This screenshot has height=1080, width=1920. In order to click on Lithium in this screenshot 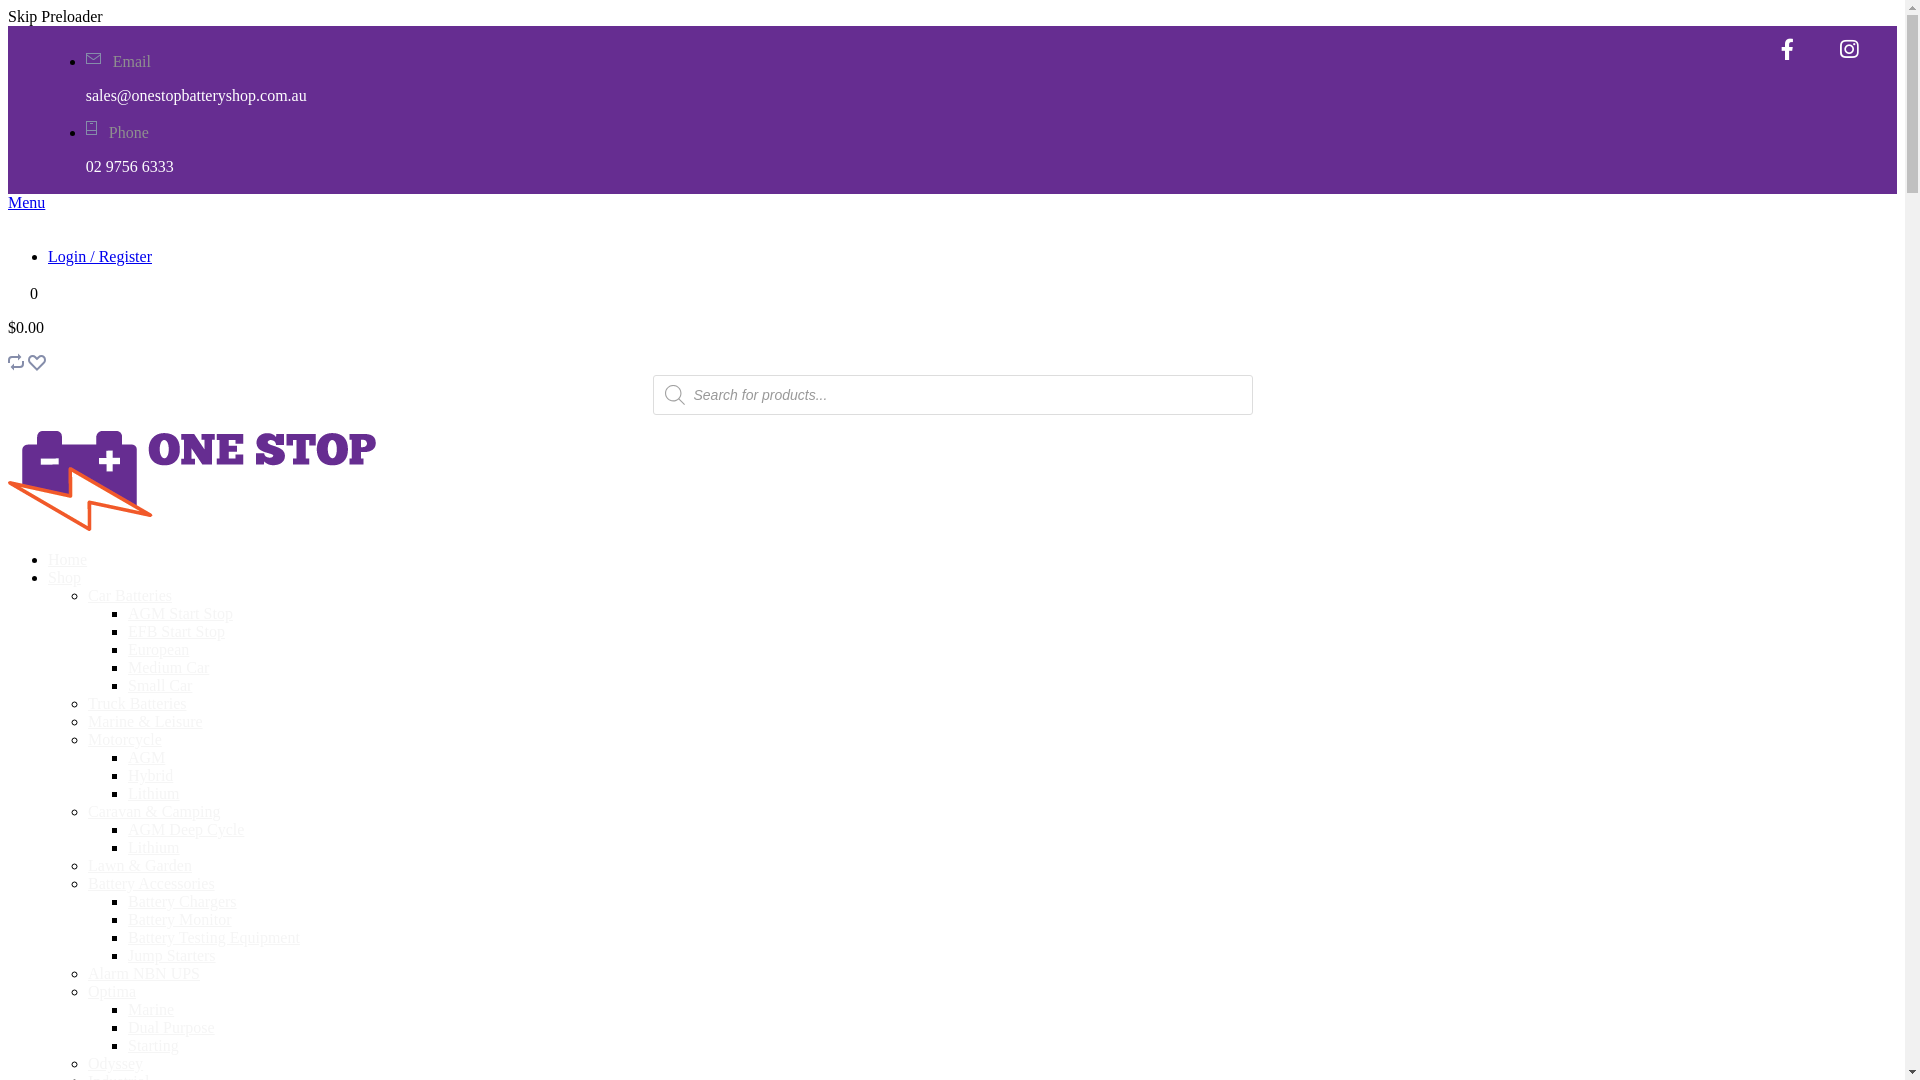, I will do `click(154, 794)`.